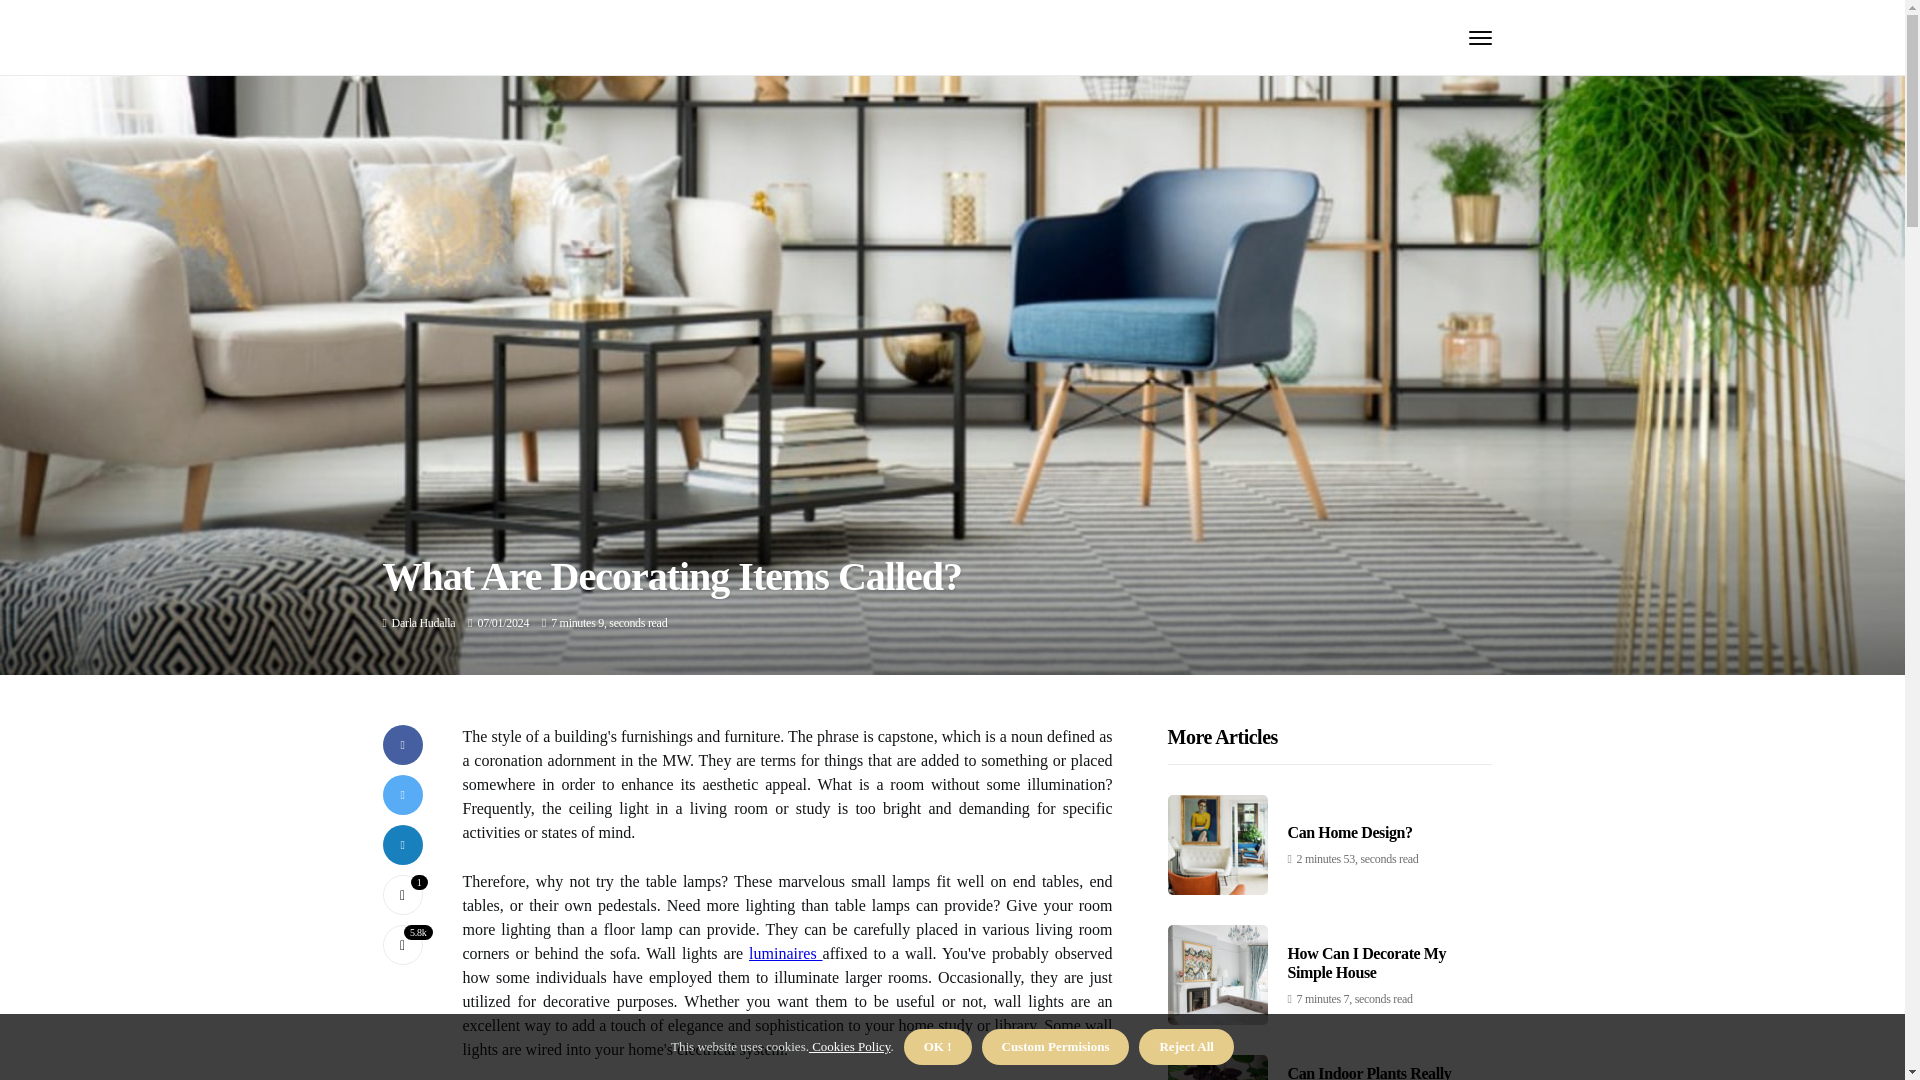 Image resolution: width=1920 pixels, height=1080 pixels. Describe the element at coordinates (402, 894) in the screenshot. I see `Like` at that location.